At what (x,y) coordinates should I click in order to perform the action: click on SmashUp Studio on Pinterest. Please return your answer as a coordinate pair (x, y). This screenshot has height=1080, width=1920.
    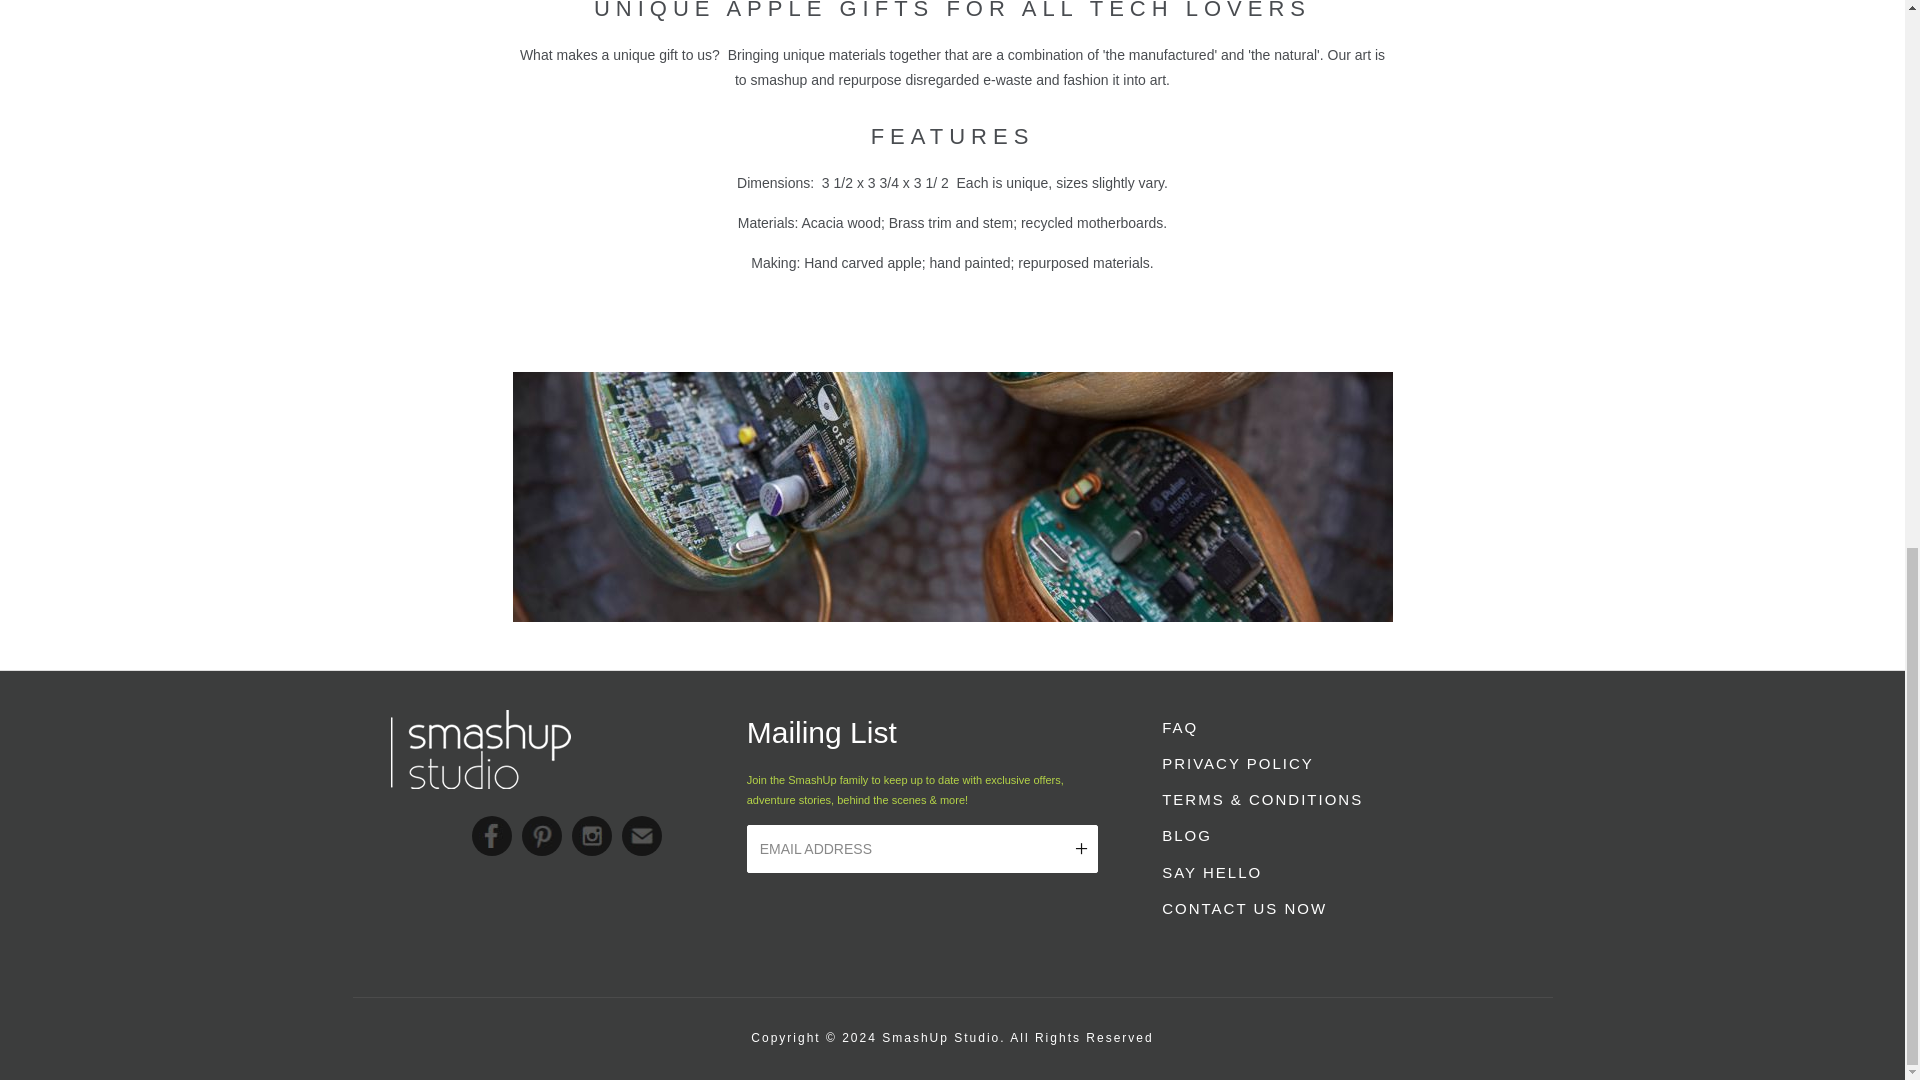
    Looking at the image, I should click on (542, 836).